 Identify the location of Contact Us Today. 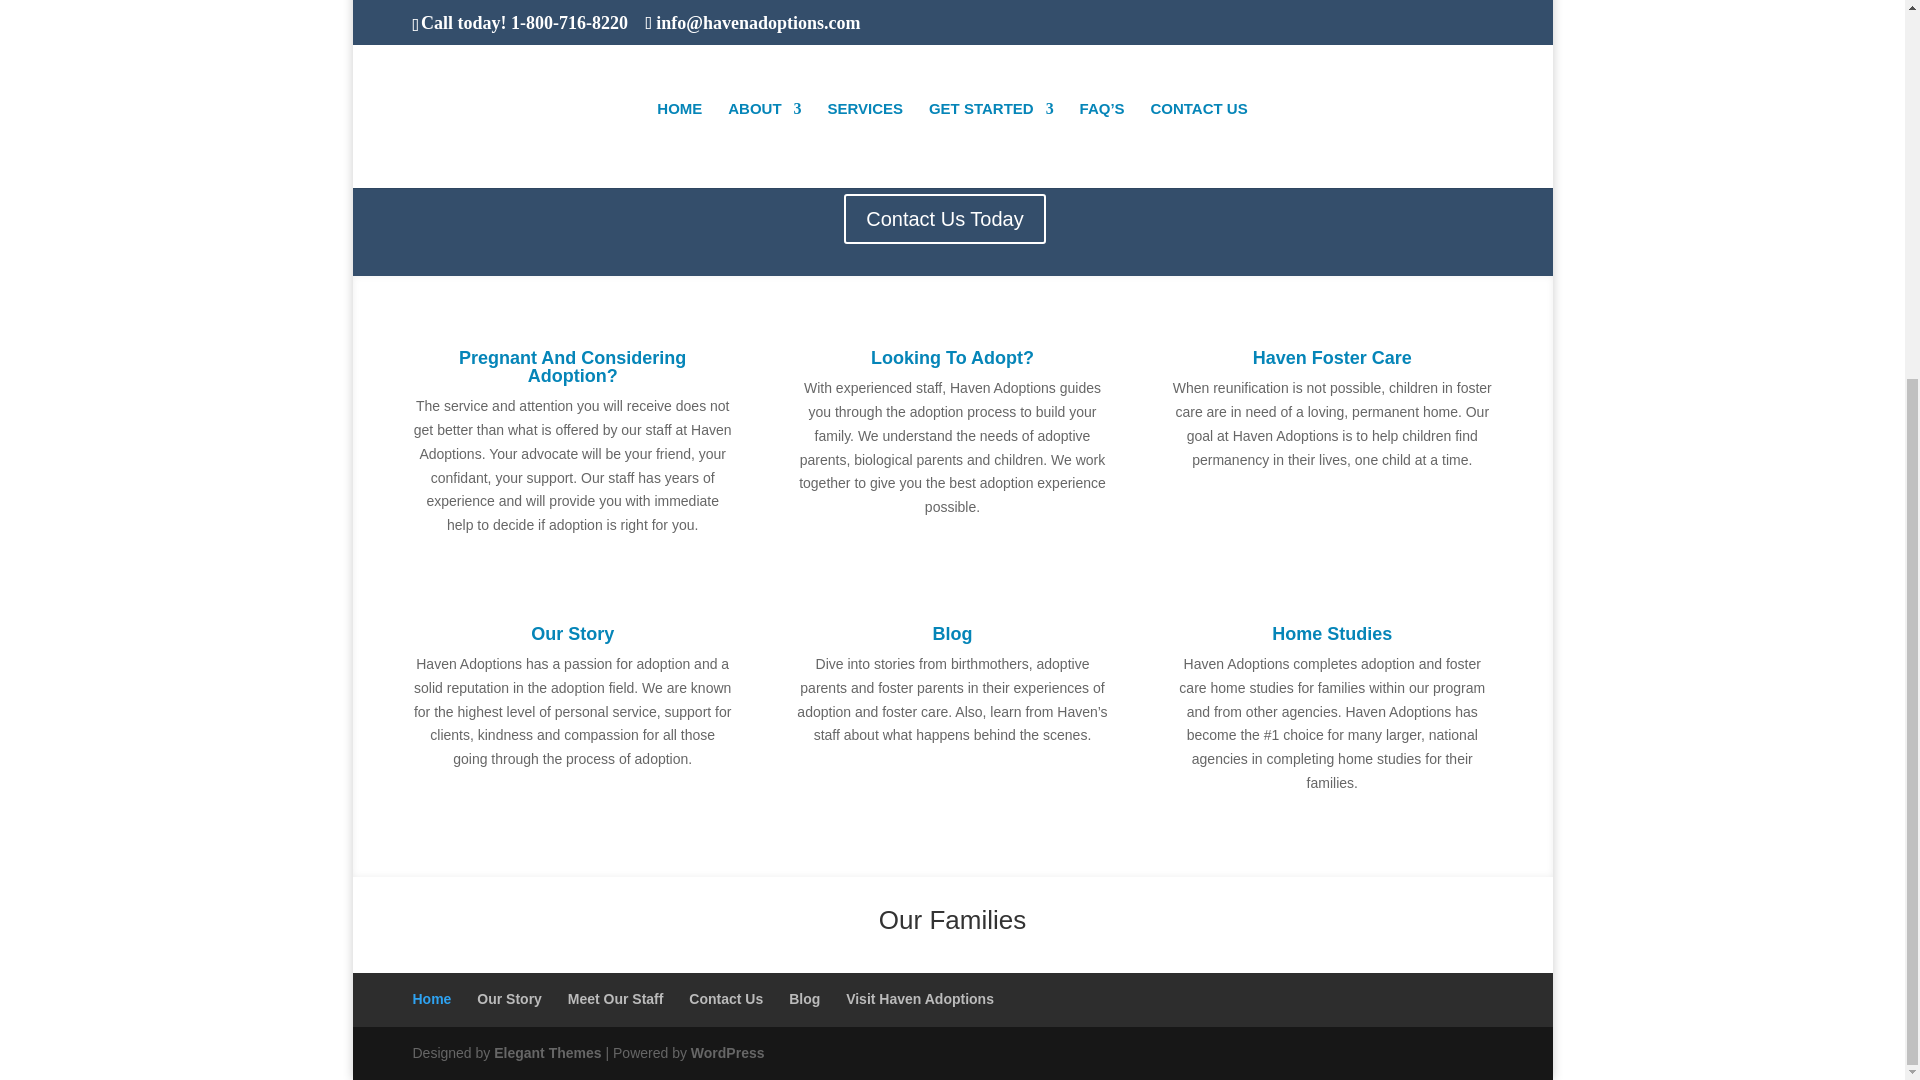
(945, 219).